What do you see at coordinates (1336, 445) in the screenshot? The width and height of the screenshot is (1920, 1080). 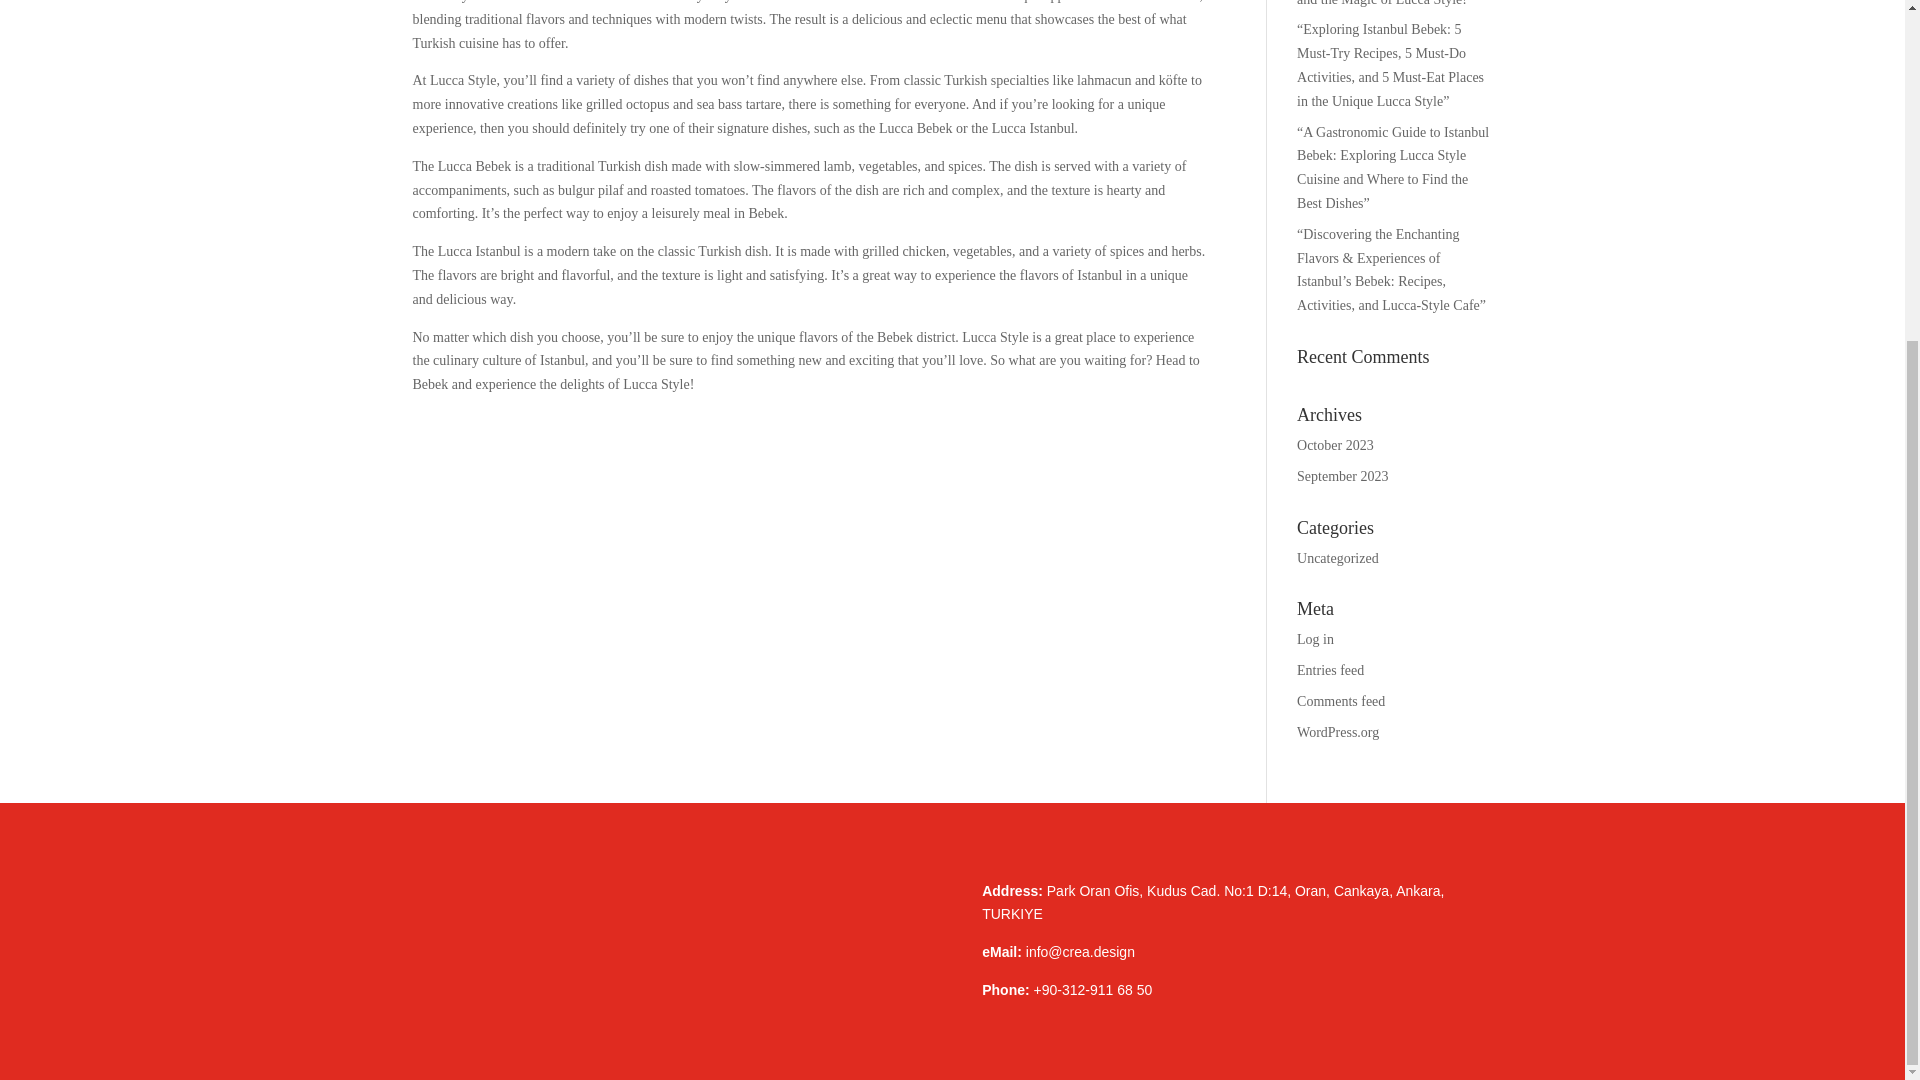 I see `October 2023` at bounding box center [1336, 445].